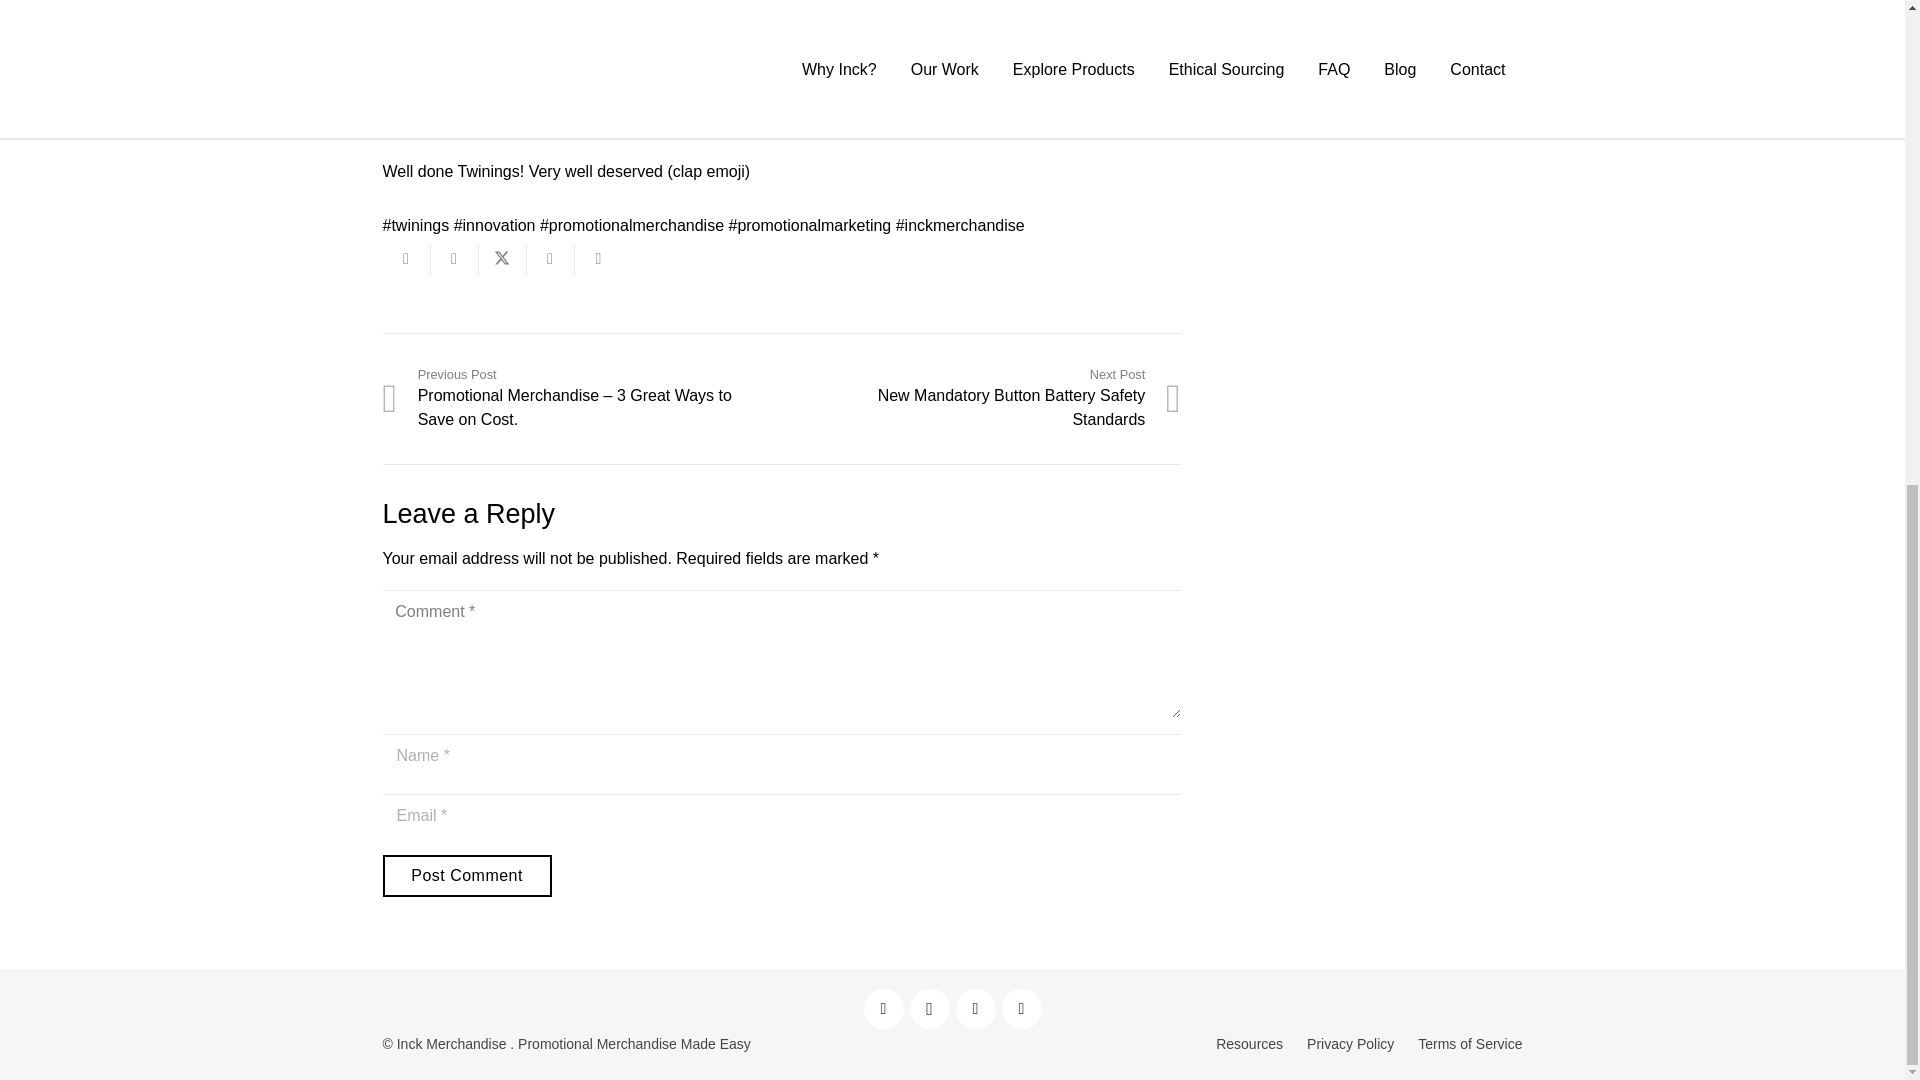 The height and width of the screenshot is (1080, 1920). I want to click on Twinings Australia, so click(598, 259).